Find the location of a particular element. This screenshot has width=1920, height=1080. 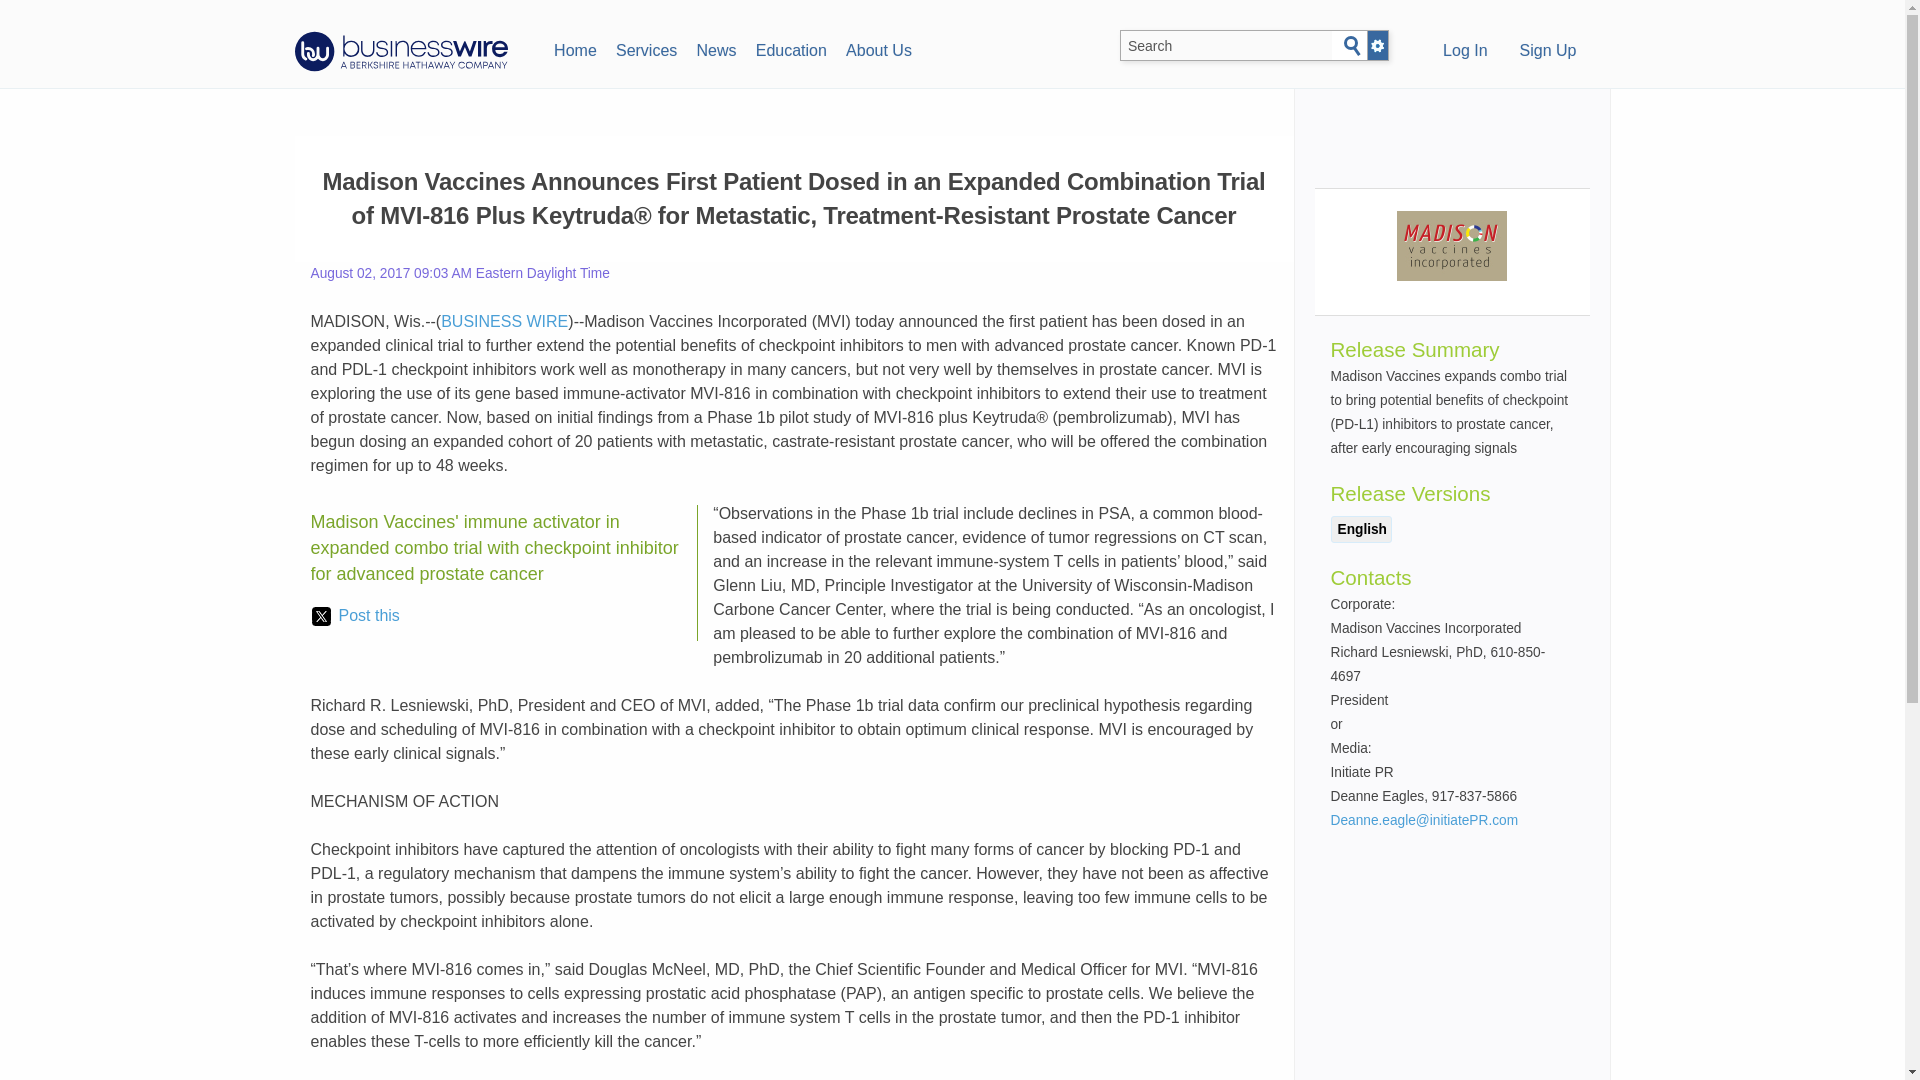

Home is located at coordinates (574, 48).